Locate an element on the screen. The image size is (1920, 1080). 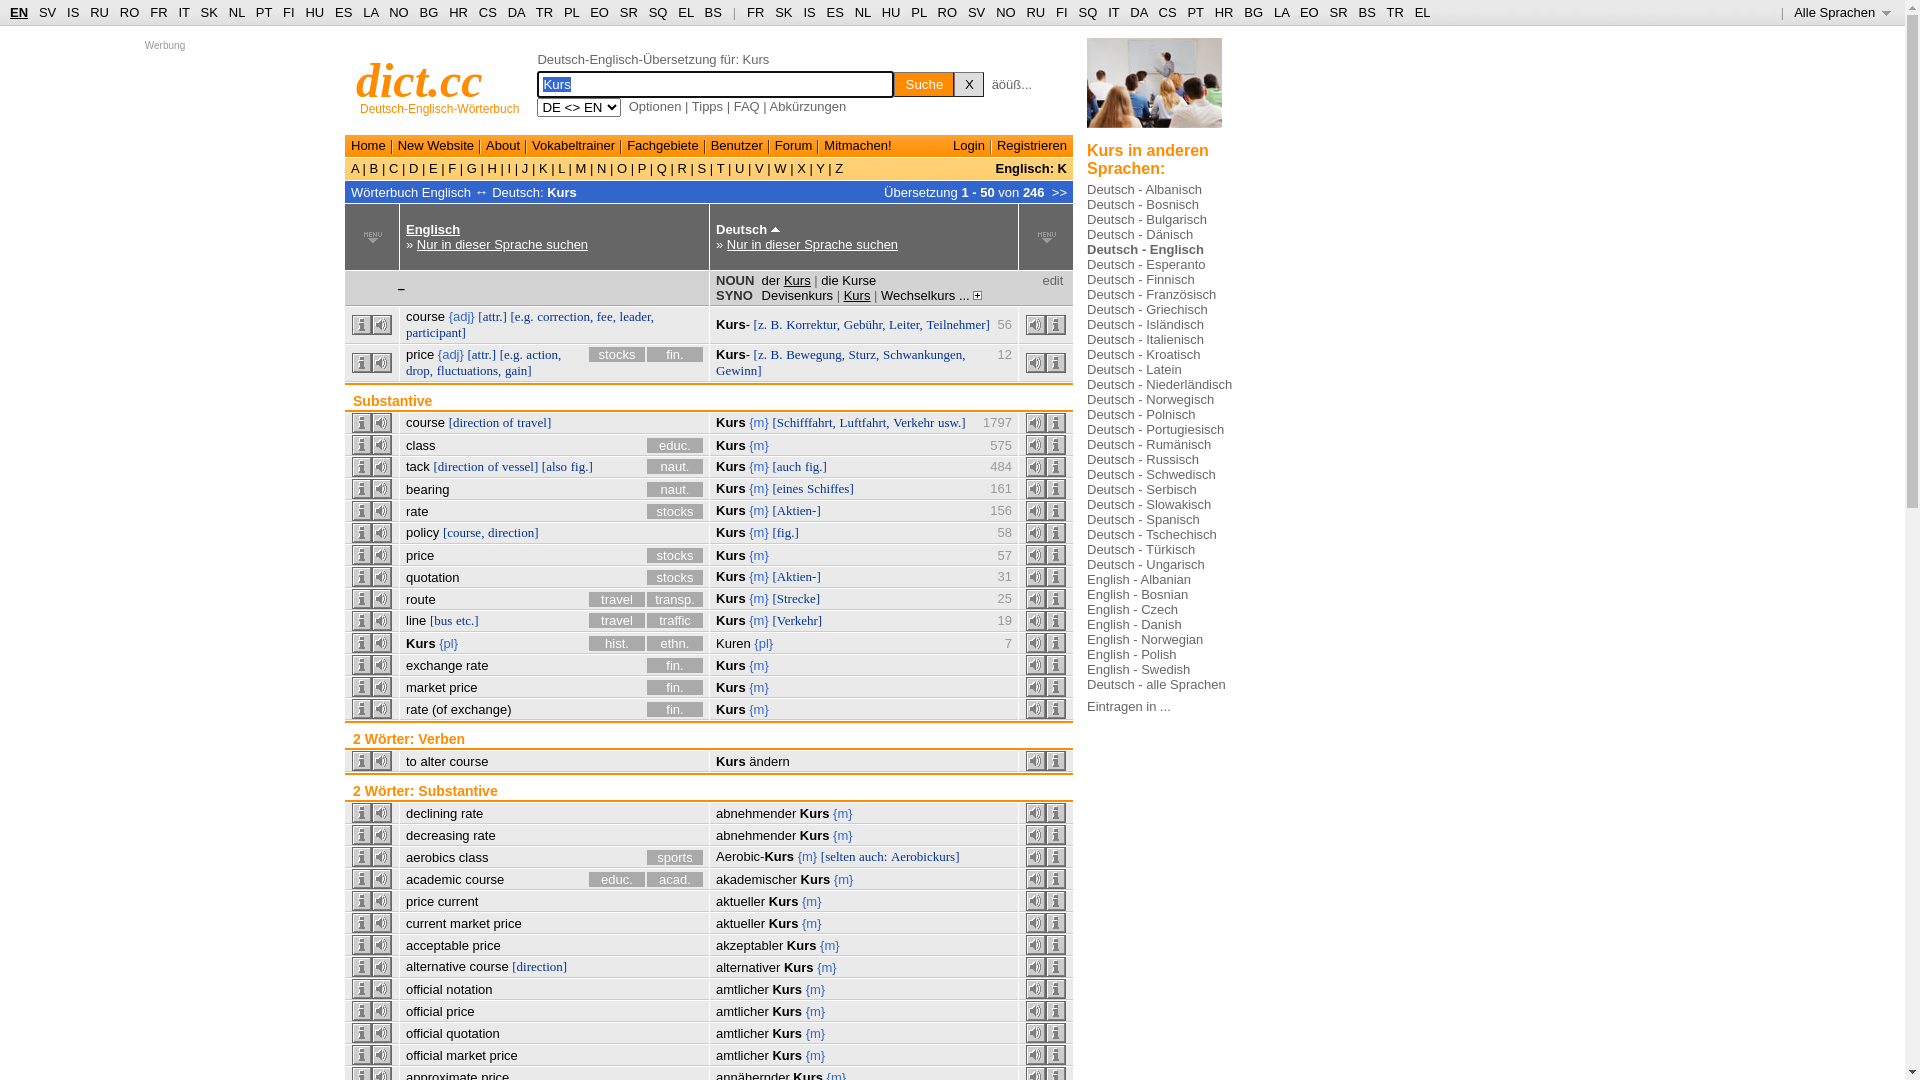
Deutsch - Ungarisch is located at coordinates (1146, 564).